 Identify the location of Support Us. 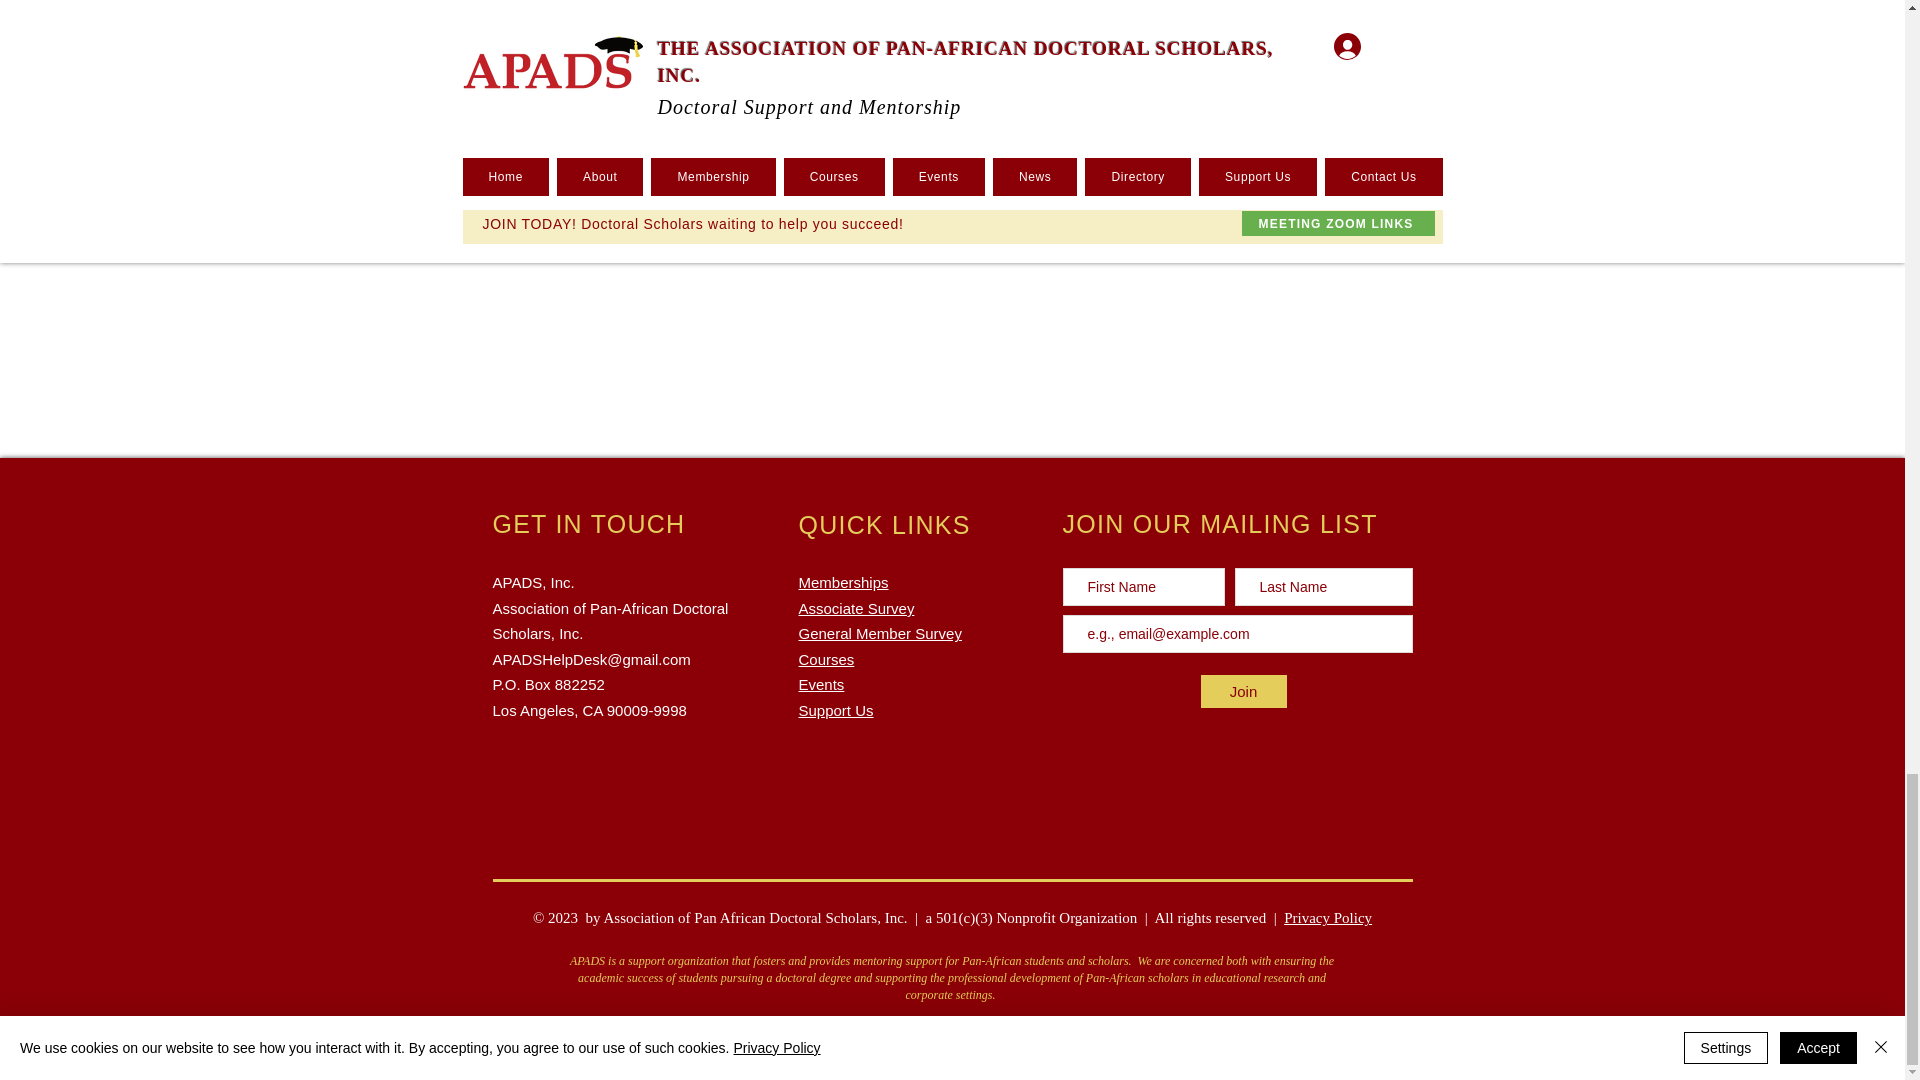
(880, 607).